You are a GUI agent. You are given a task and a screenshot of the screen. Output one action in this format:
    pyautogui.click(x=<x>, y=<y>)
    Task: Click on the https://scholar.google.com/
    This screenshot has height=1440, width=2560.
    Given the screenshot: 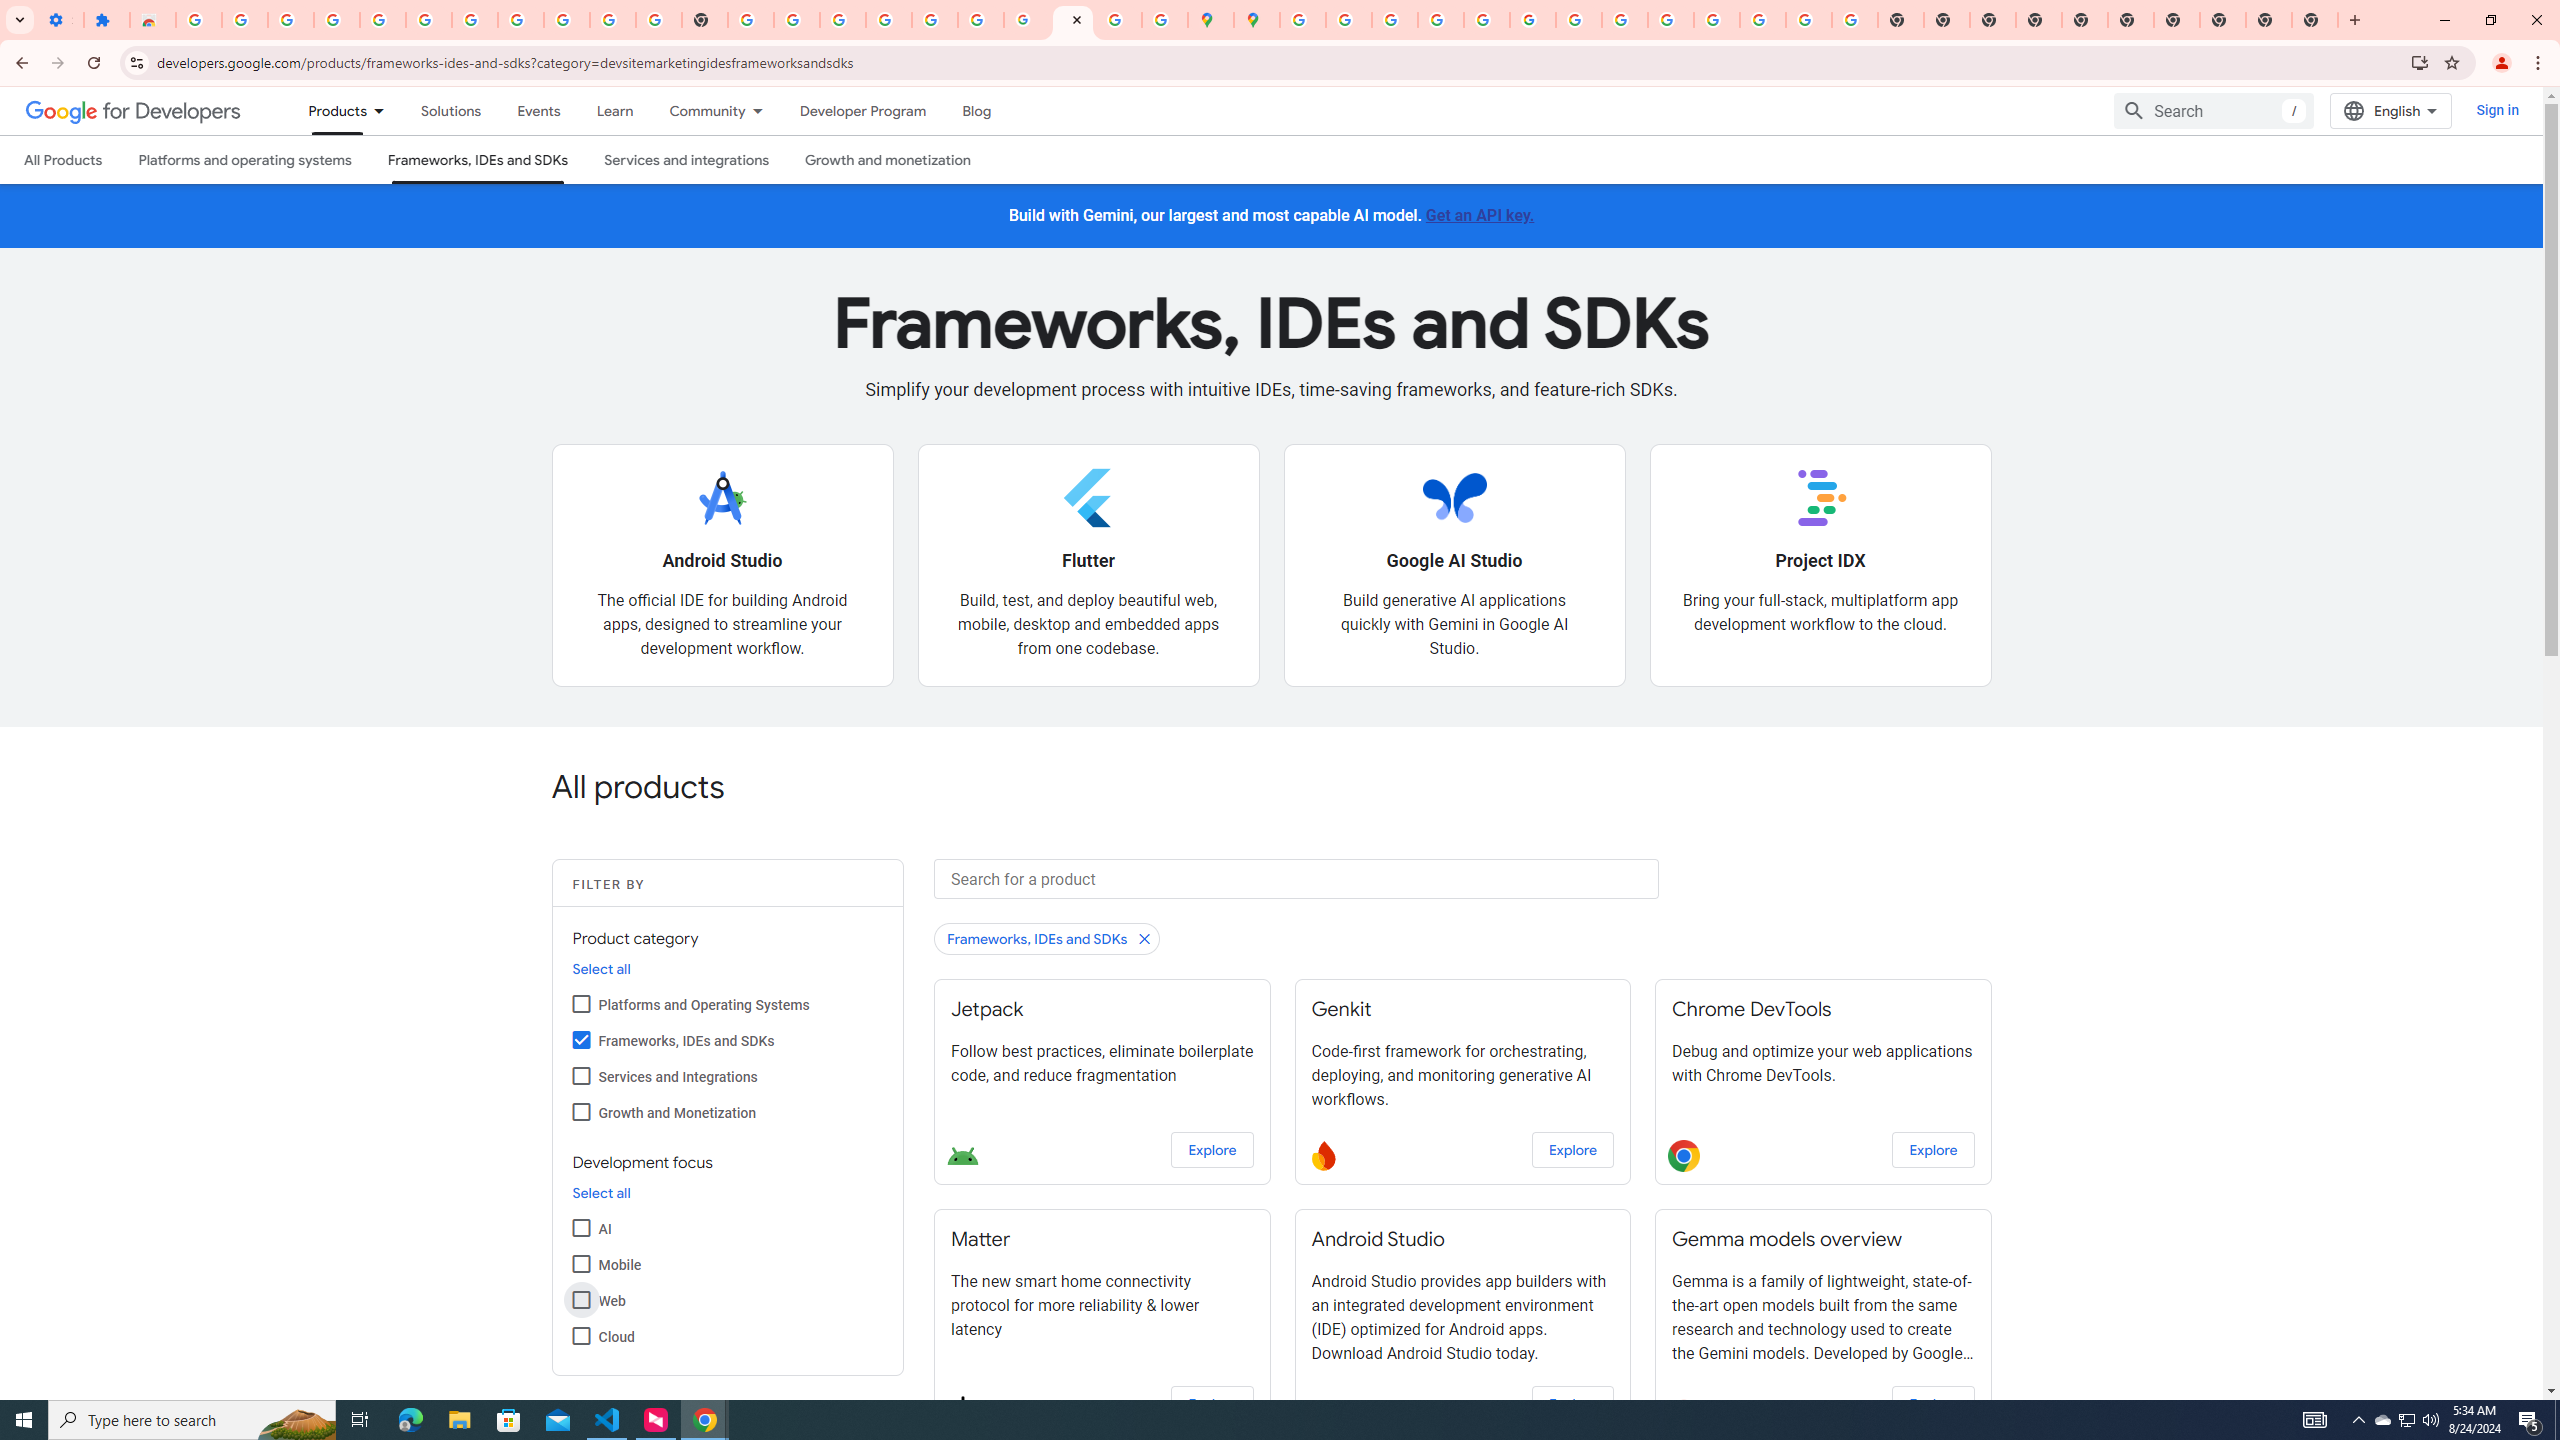 What is the action you would take?
    pyautogui.click(x=751, y=20)
    